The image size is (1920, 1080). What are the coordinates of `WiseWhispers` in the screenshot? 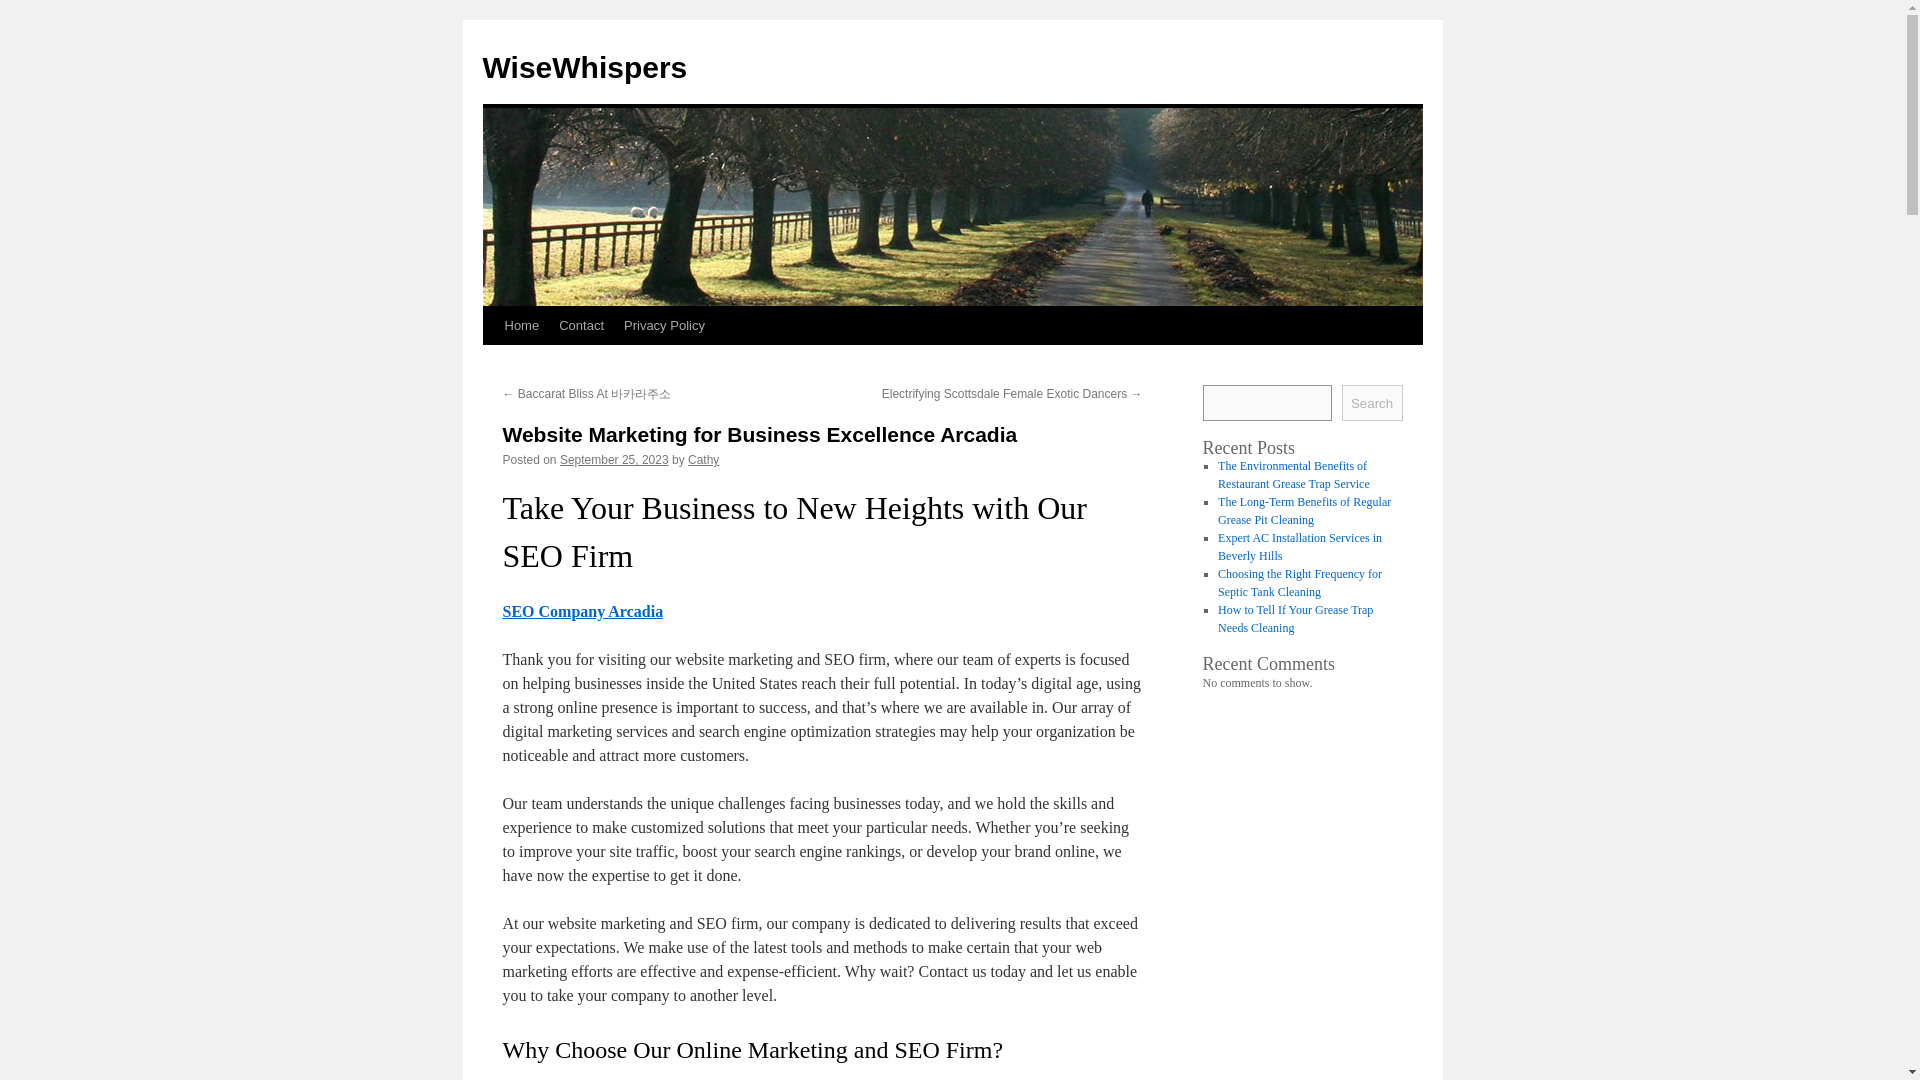 It's located at (584, 67).